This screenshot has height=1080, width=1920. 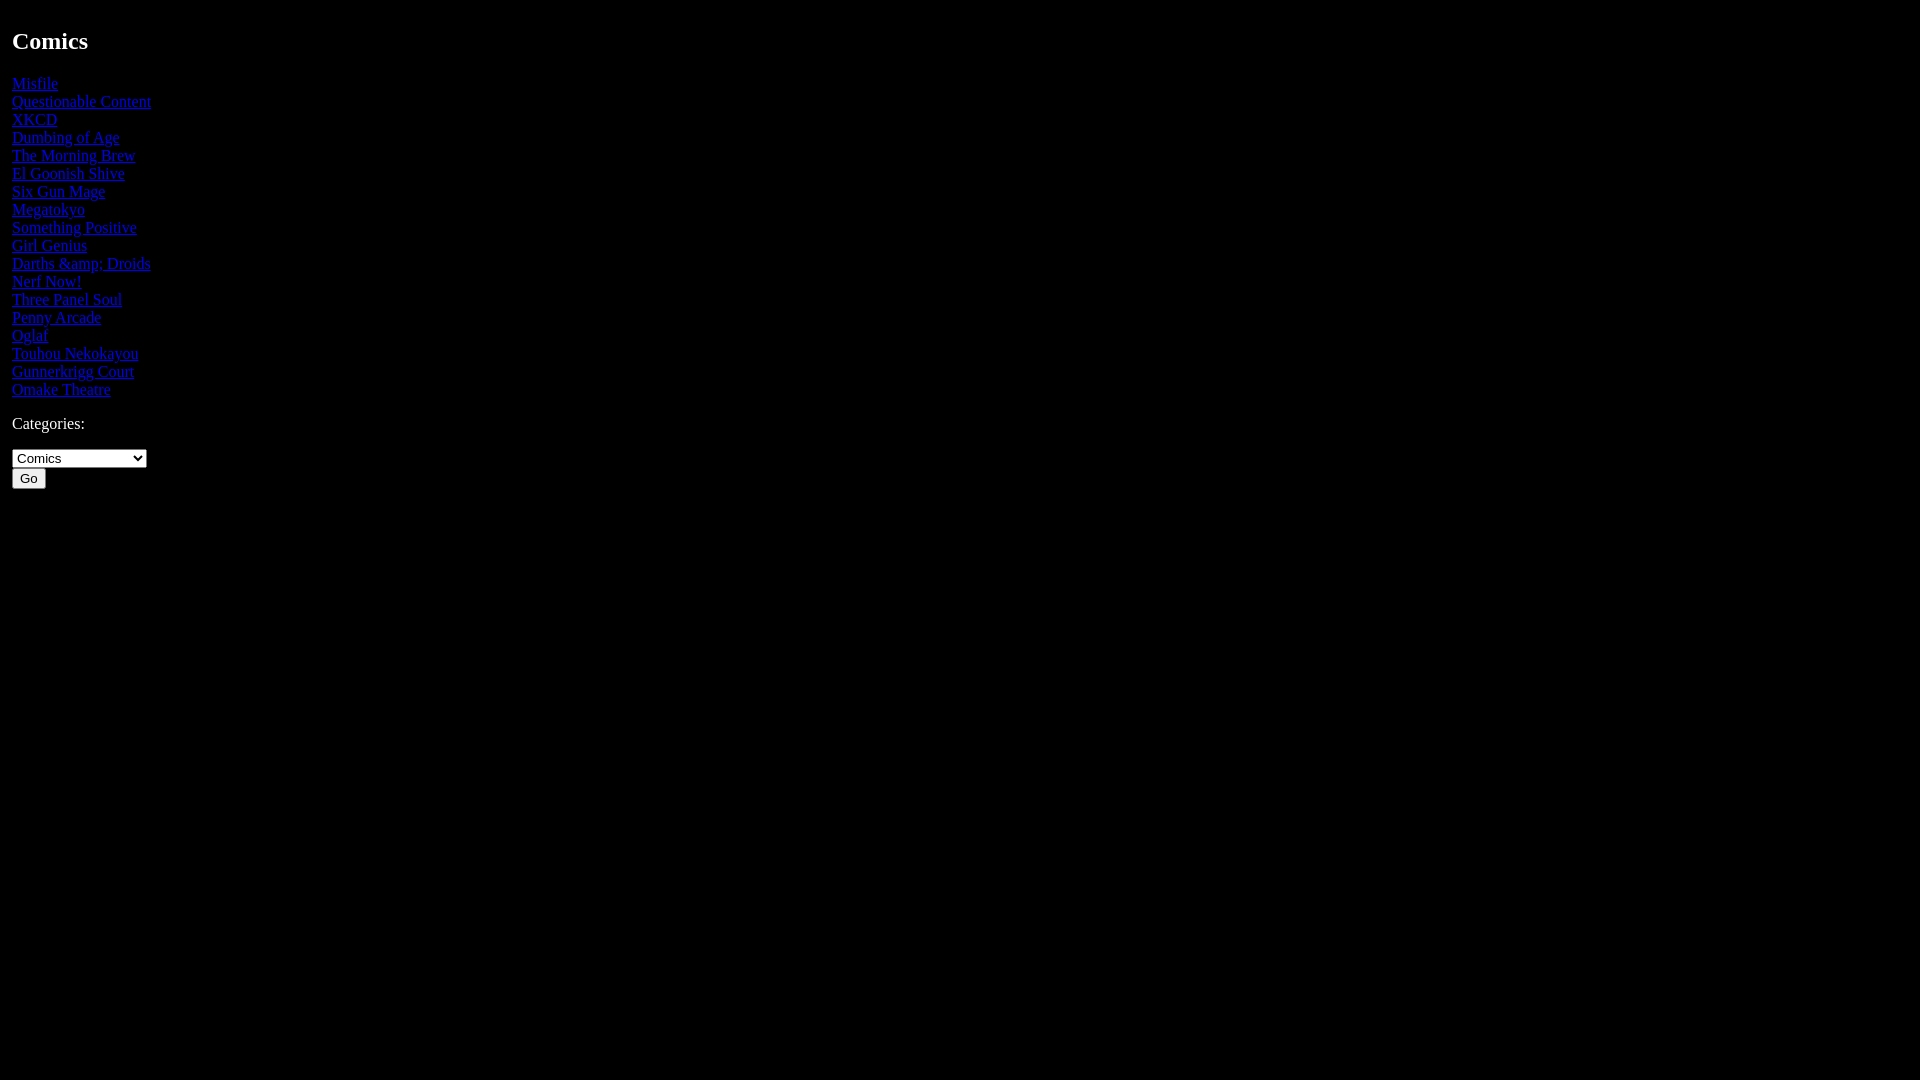 I want to click on Touhou Nekokayou, so click(x=75, y=354).